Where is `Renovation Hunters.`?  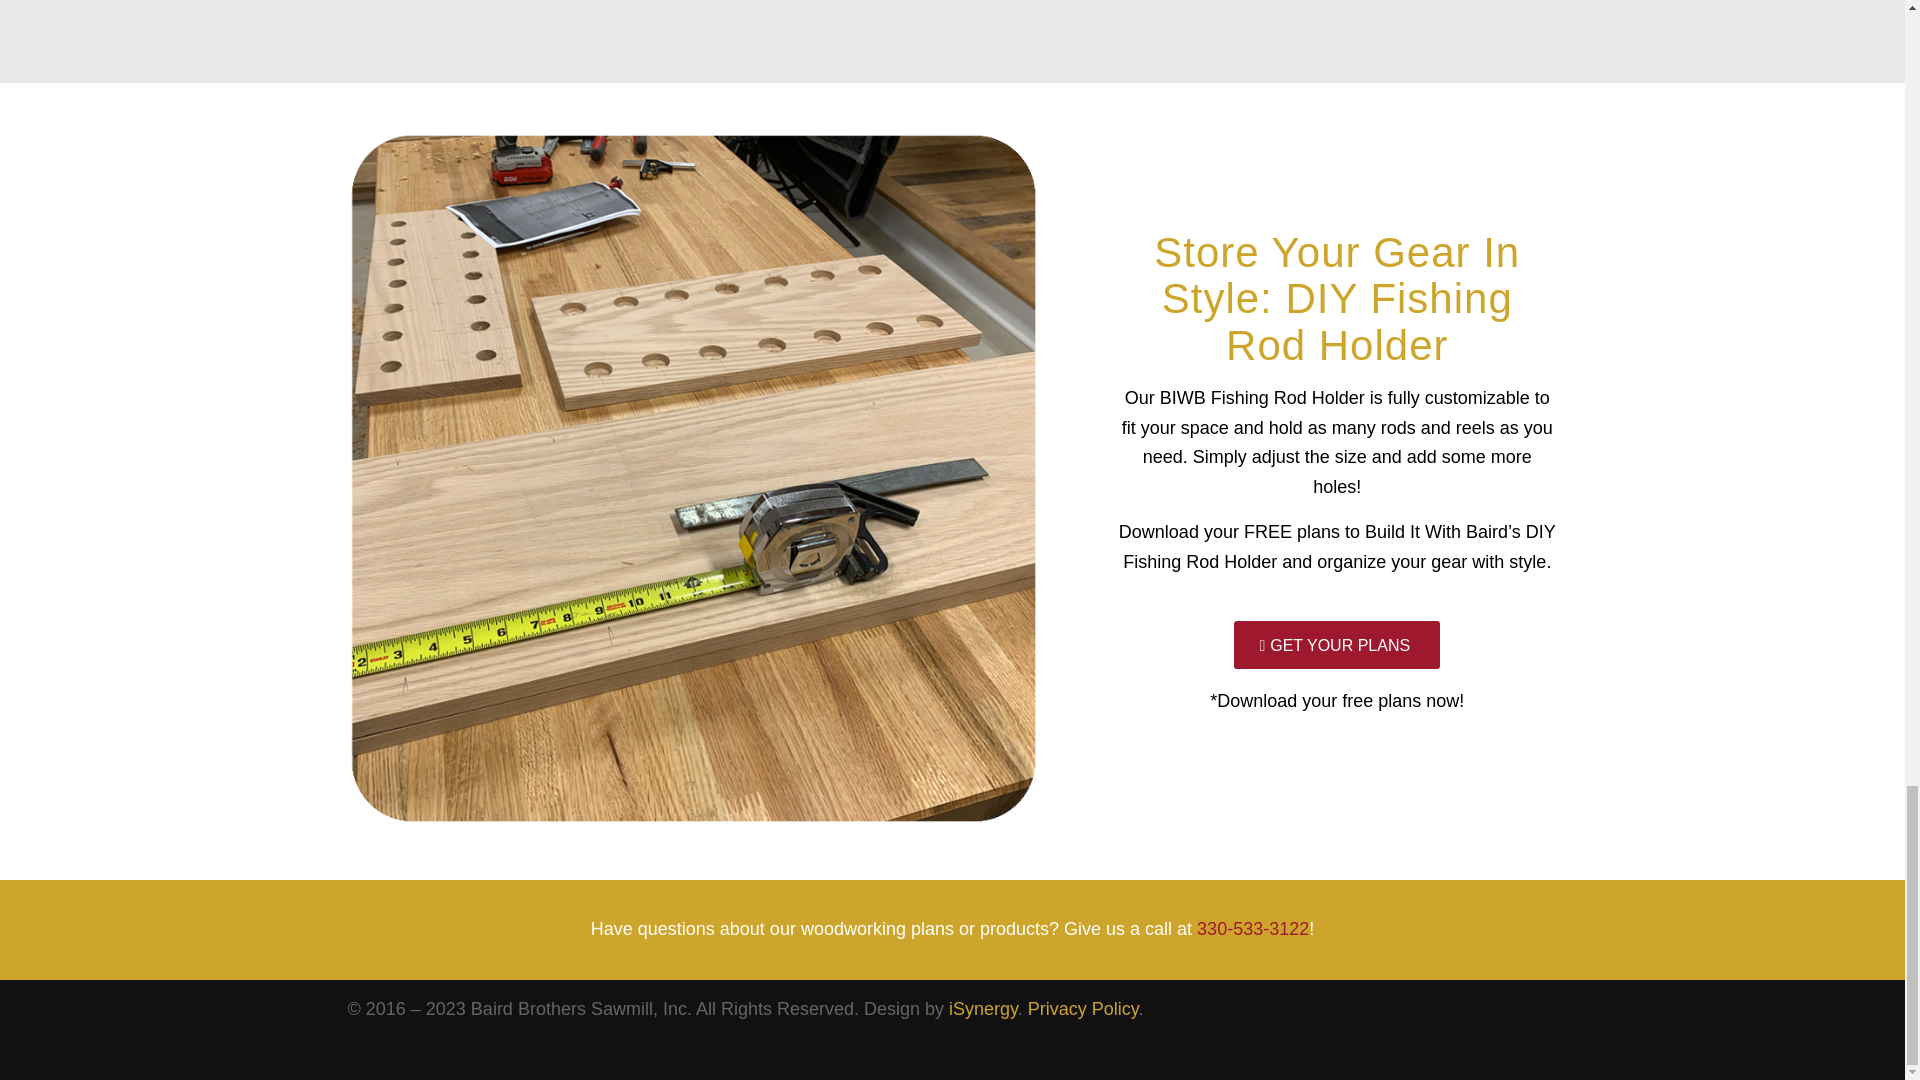 Renovation Hunters. is located at coordinates (952, 6).